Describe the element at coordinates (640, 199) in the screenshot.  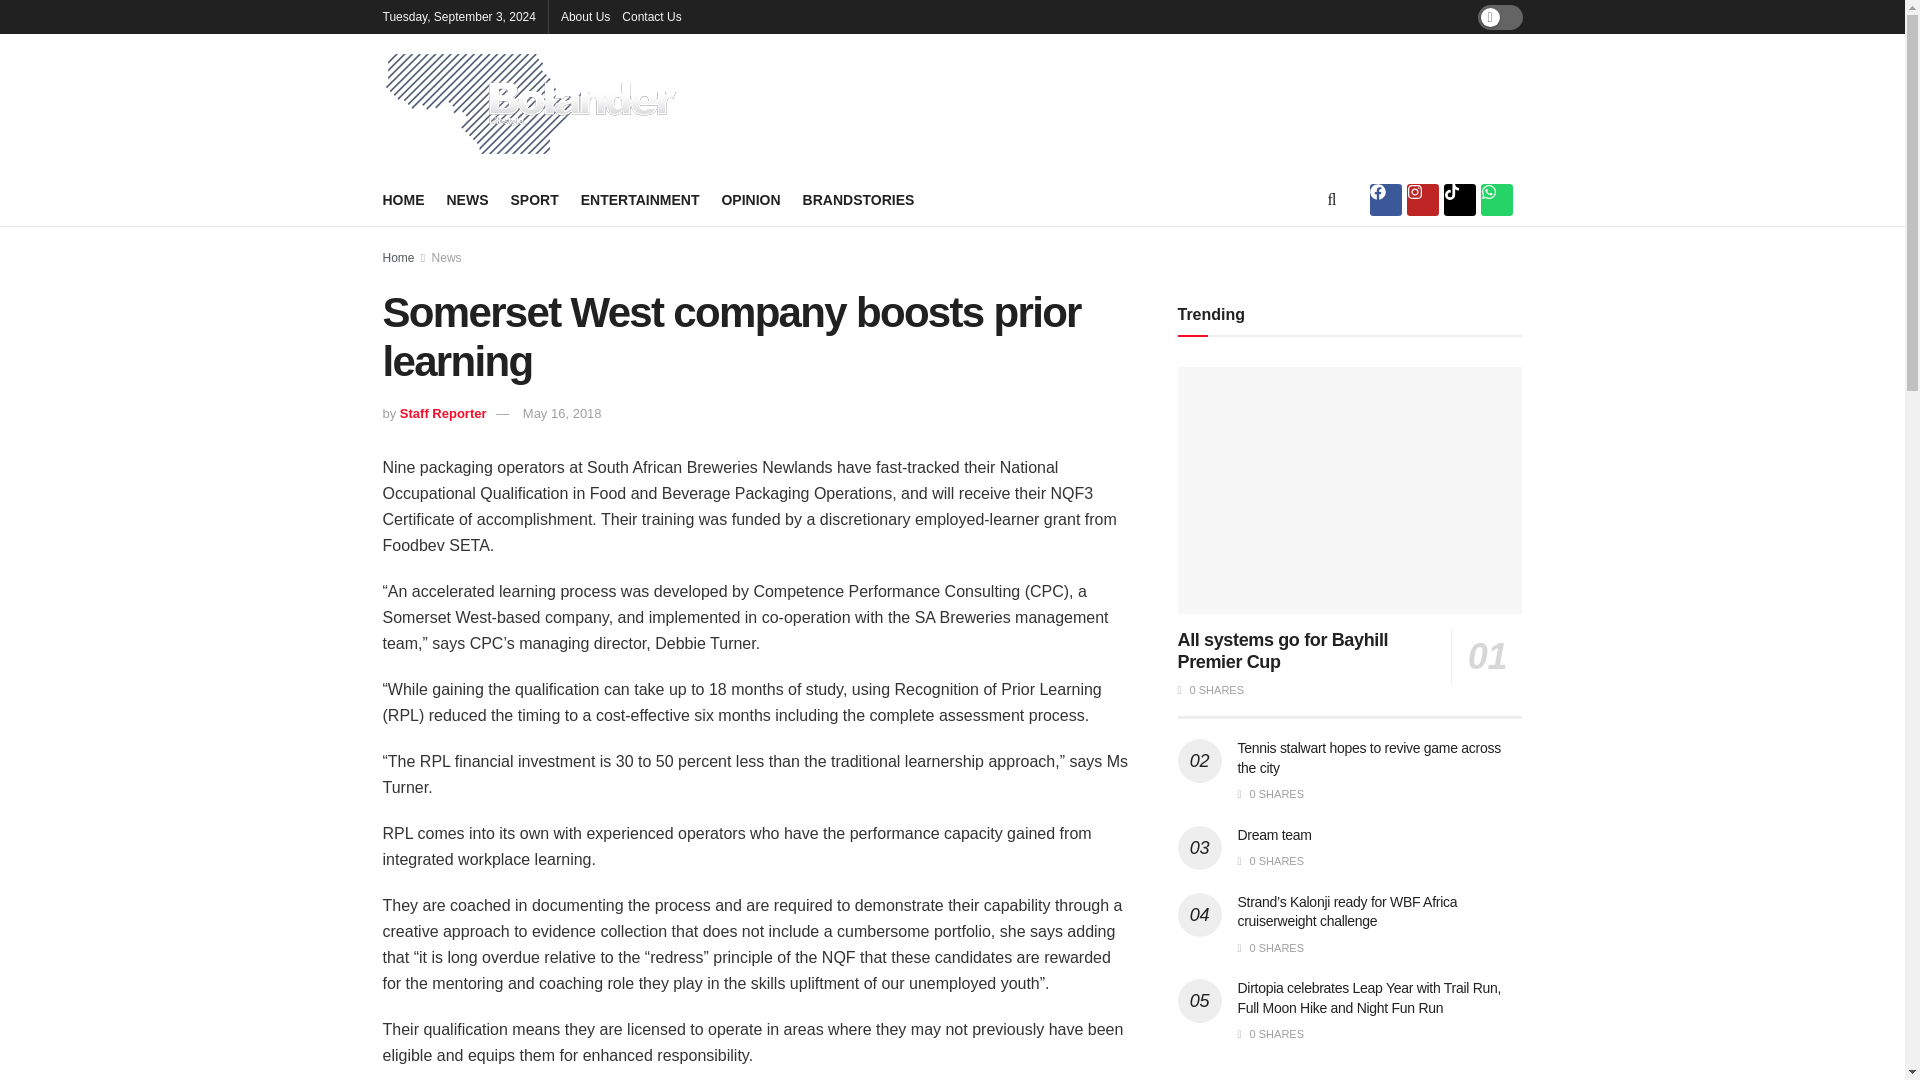
I see `ENTERTAINMENT` at that location.